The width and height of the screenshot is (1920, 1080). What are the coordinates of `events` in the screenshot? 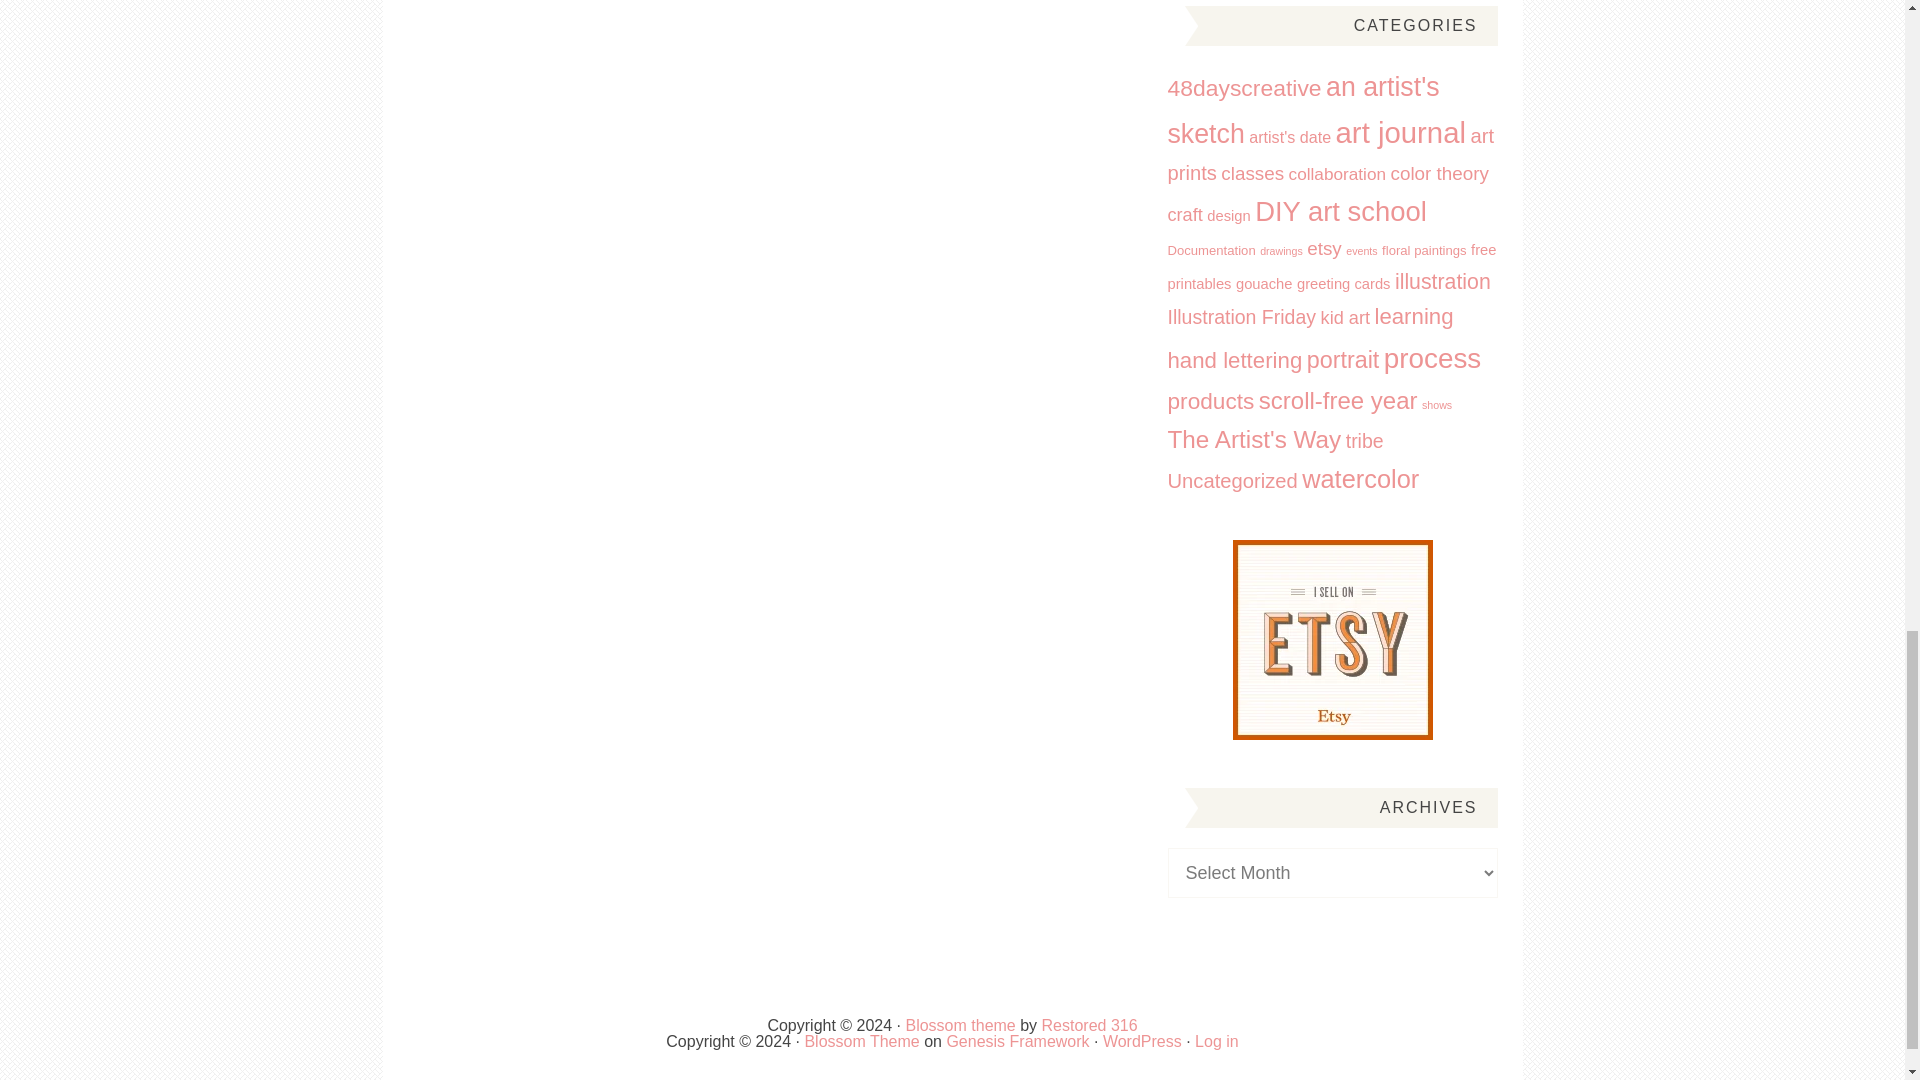 It's located at (1360, 251).